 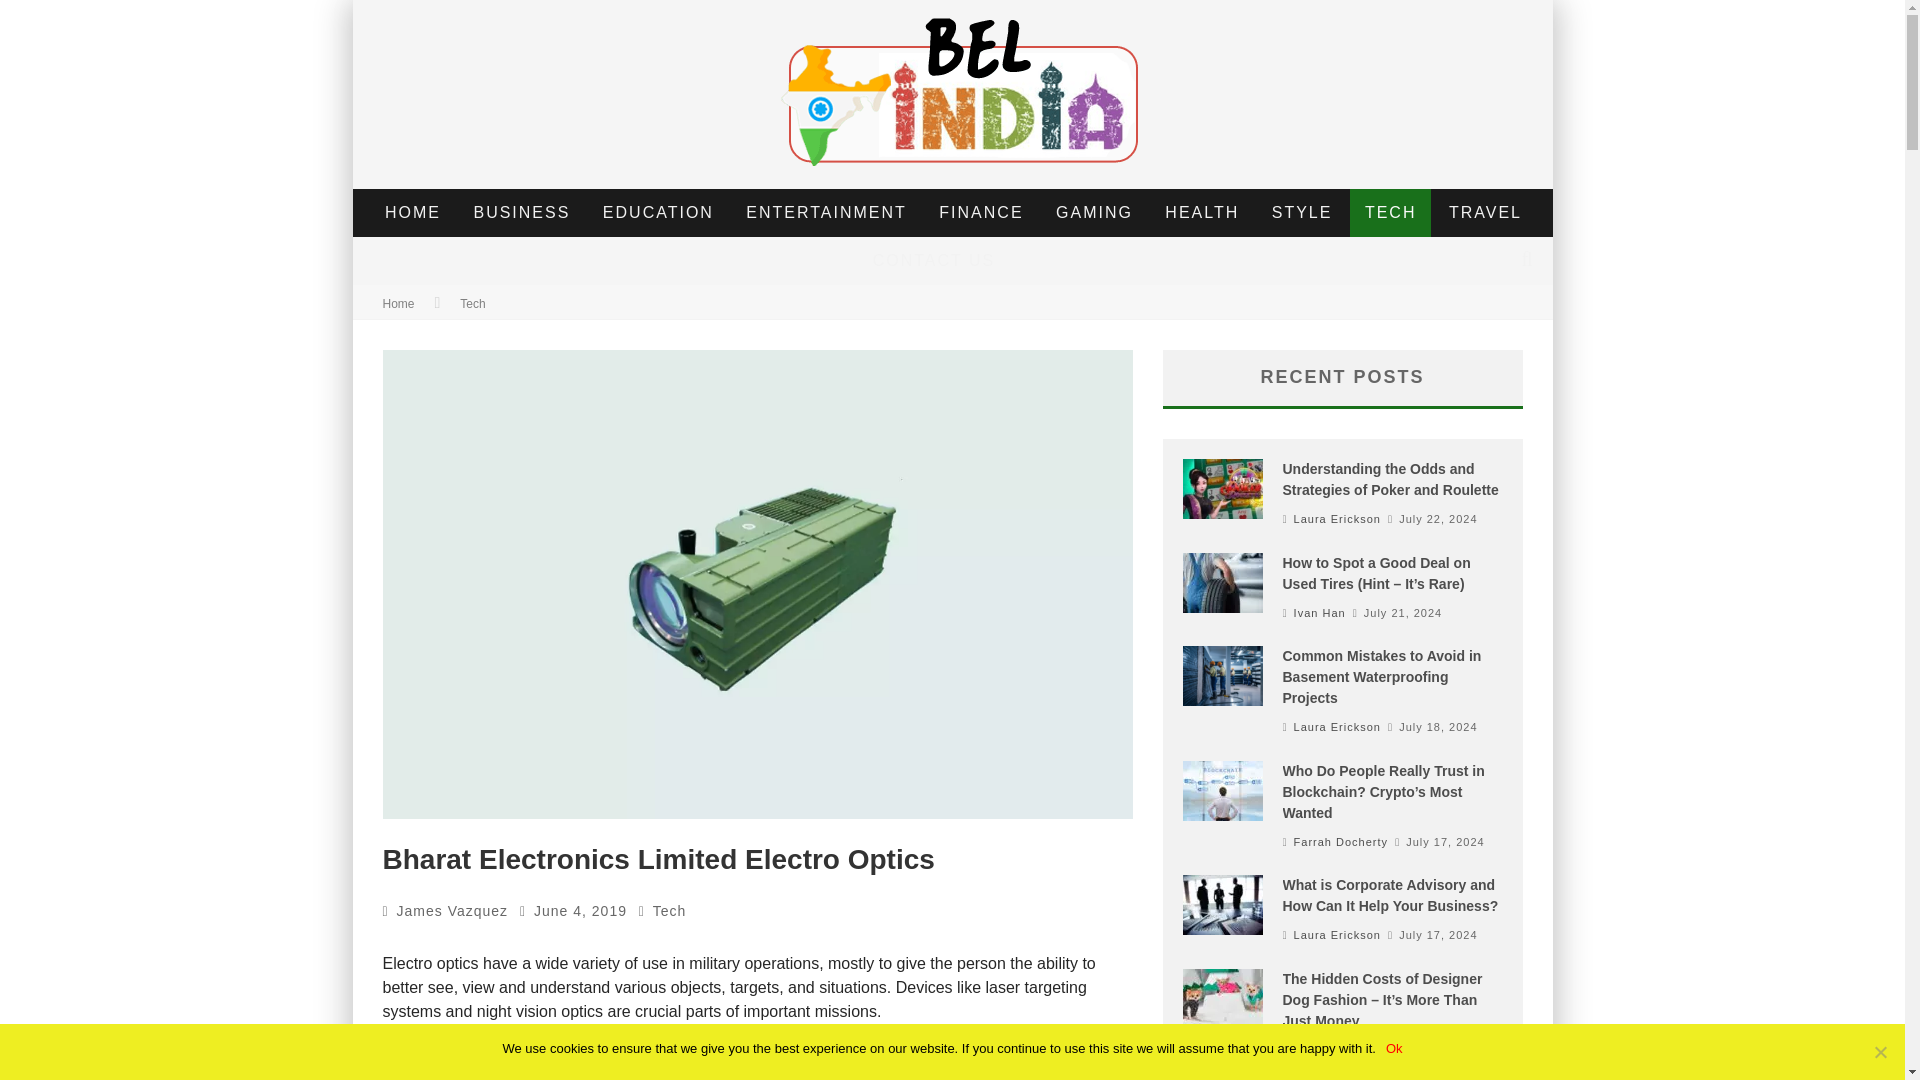 What do you see at coordinates (1094, 212) in the screenshot?
I see `GAMING` at bounding box center [1094, 212].